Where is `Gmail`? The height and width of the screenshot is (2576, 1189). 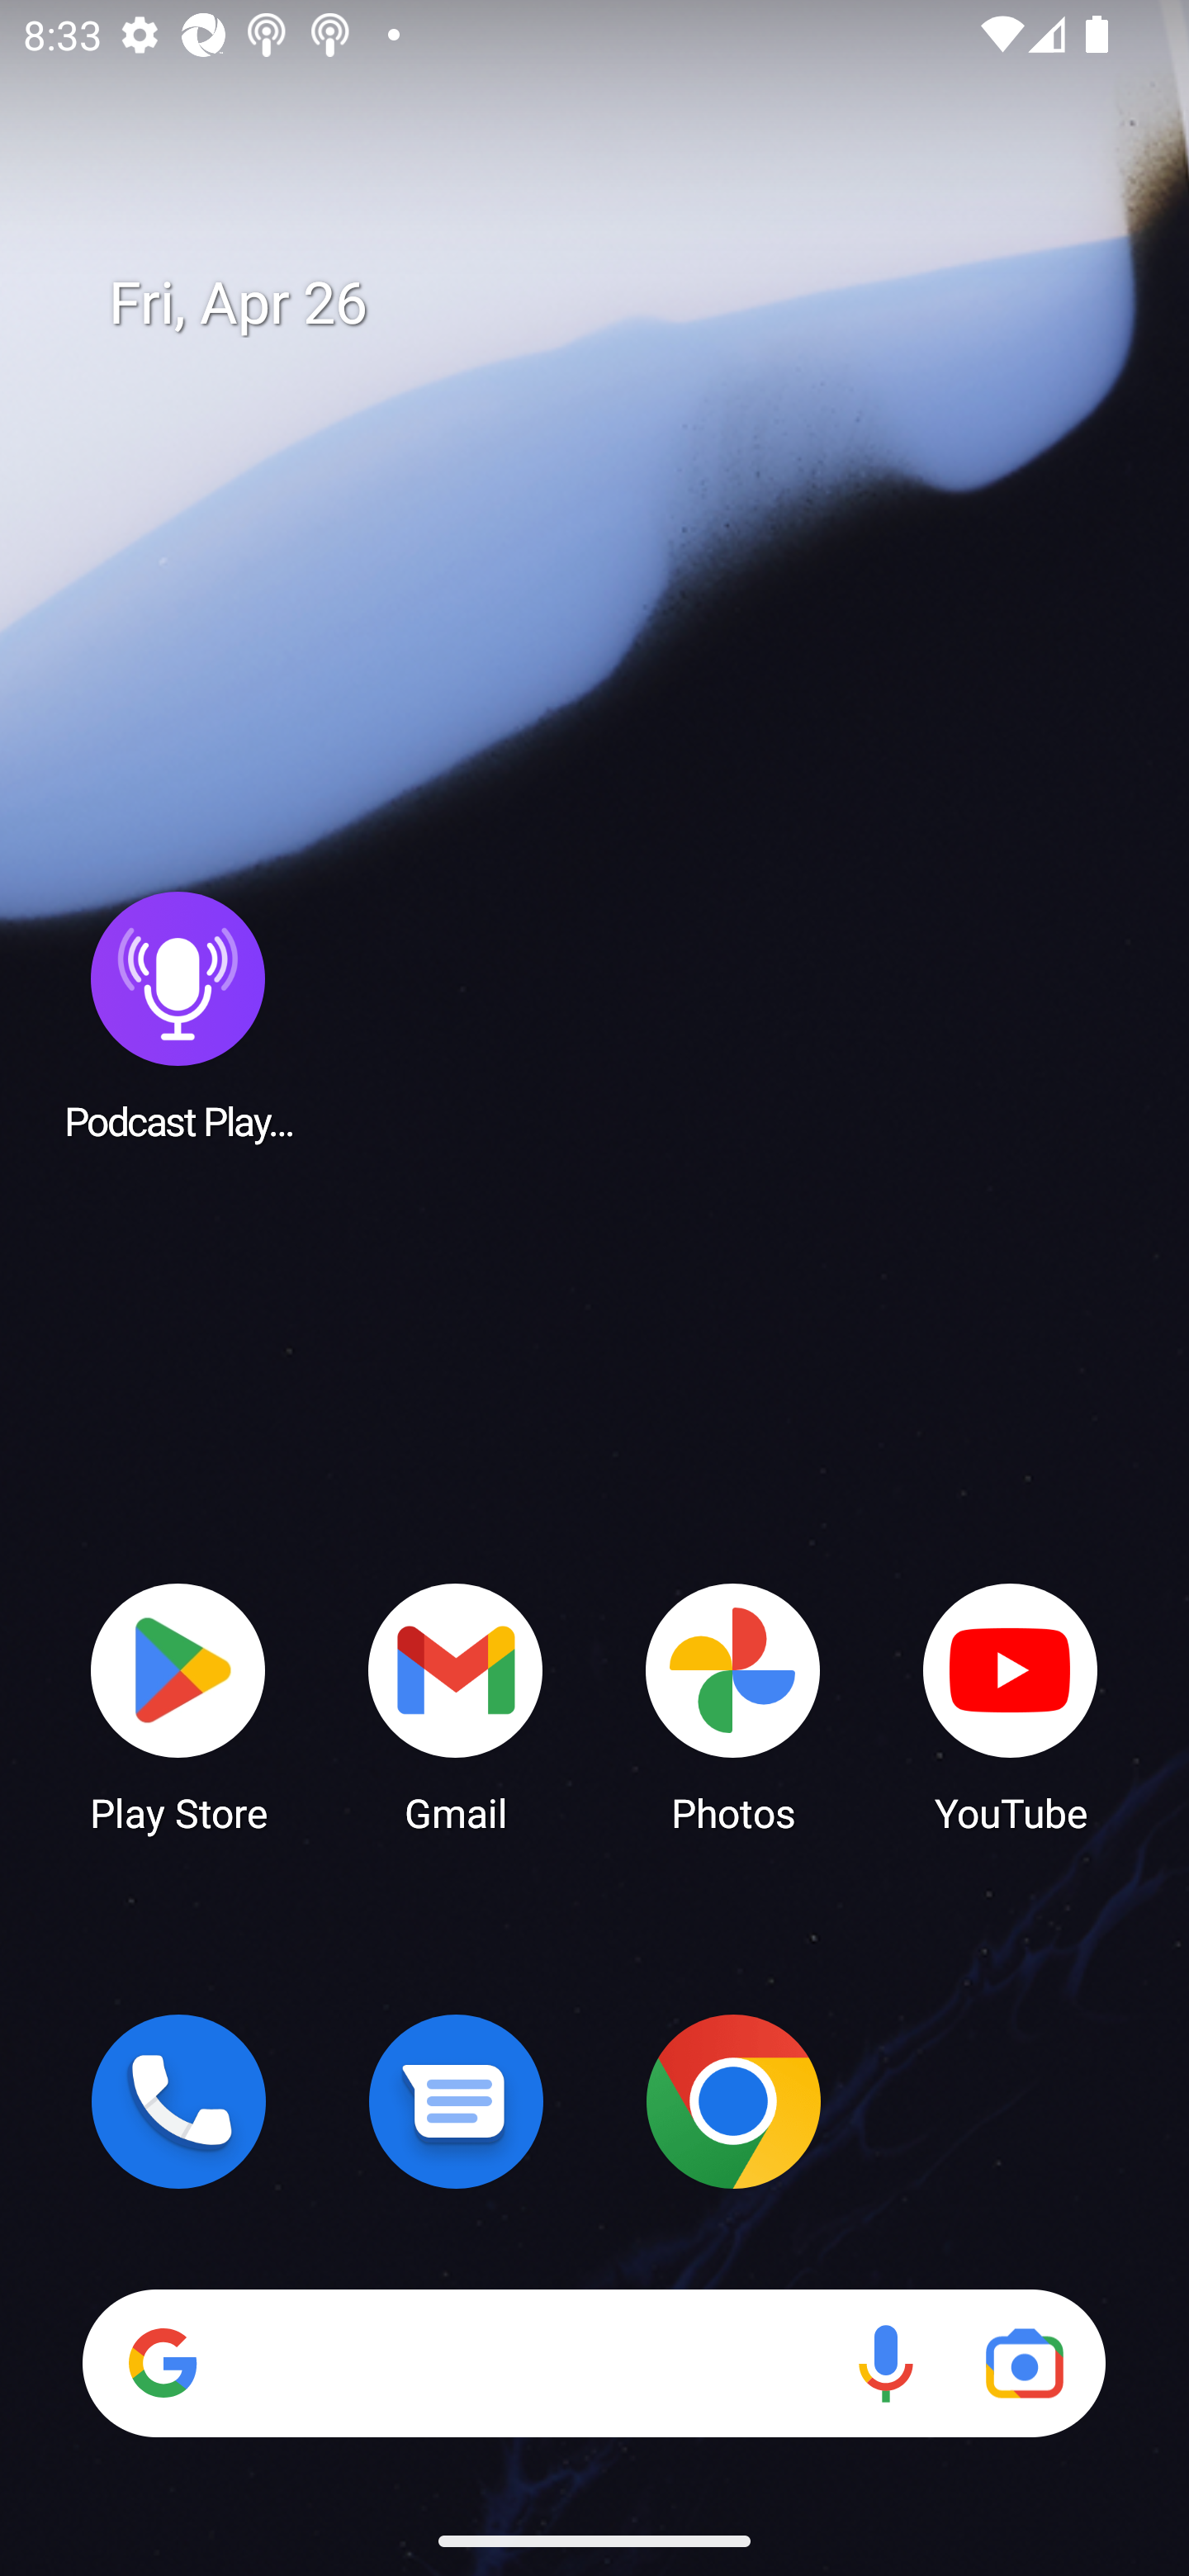 Gmail is located at coordinates (456, 1706).